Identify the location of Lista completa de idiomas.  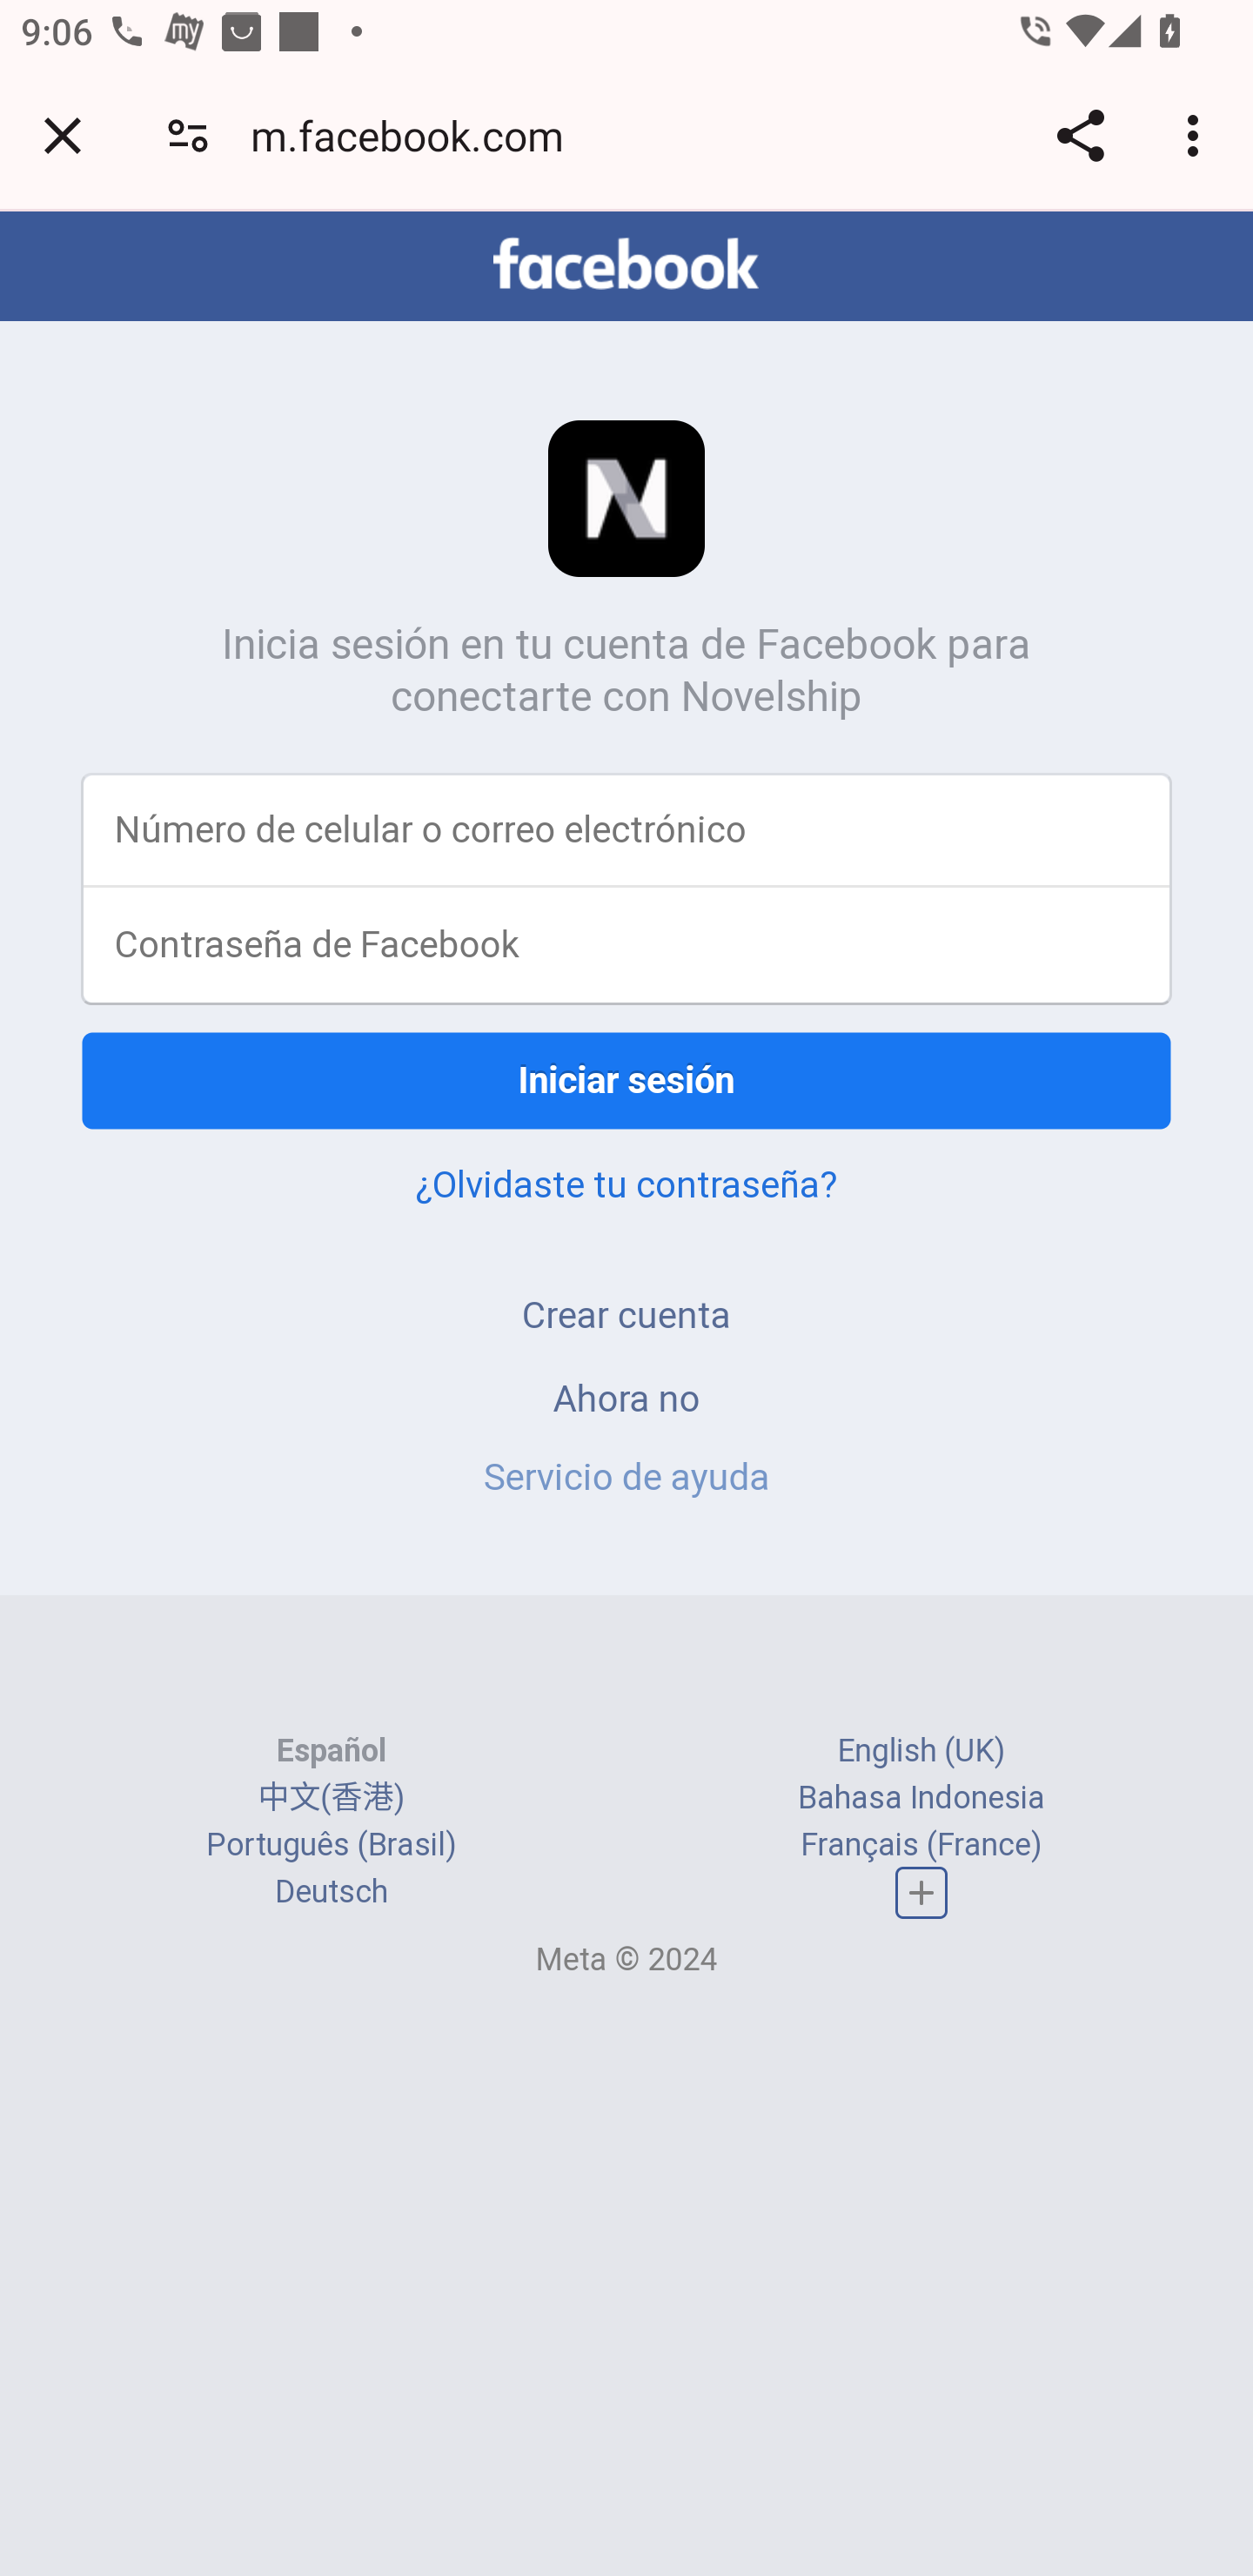
(921, 1894).